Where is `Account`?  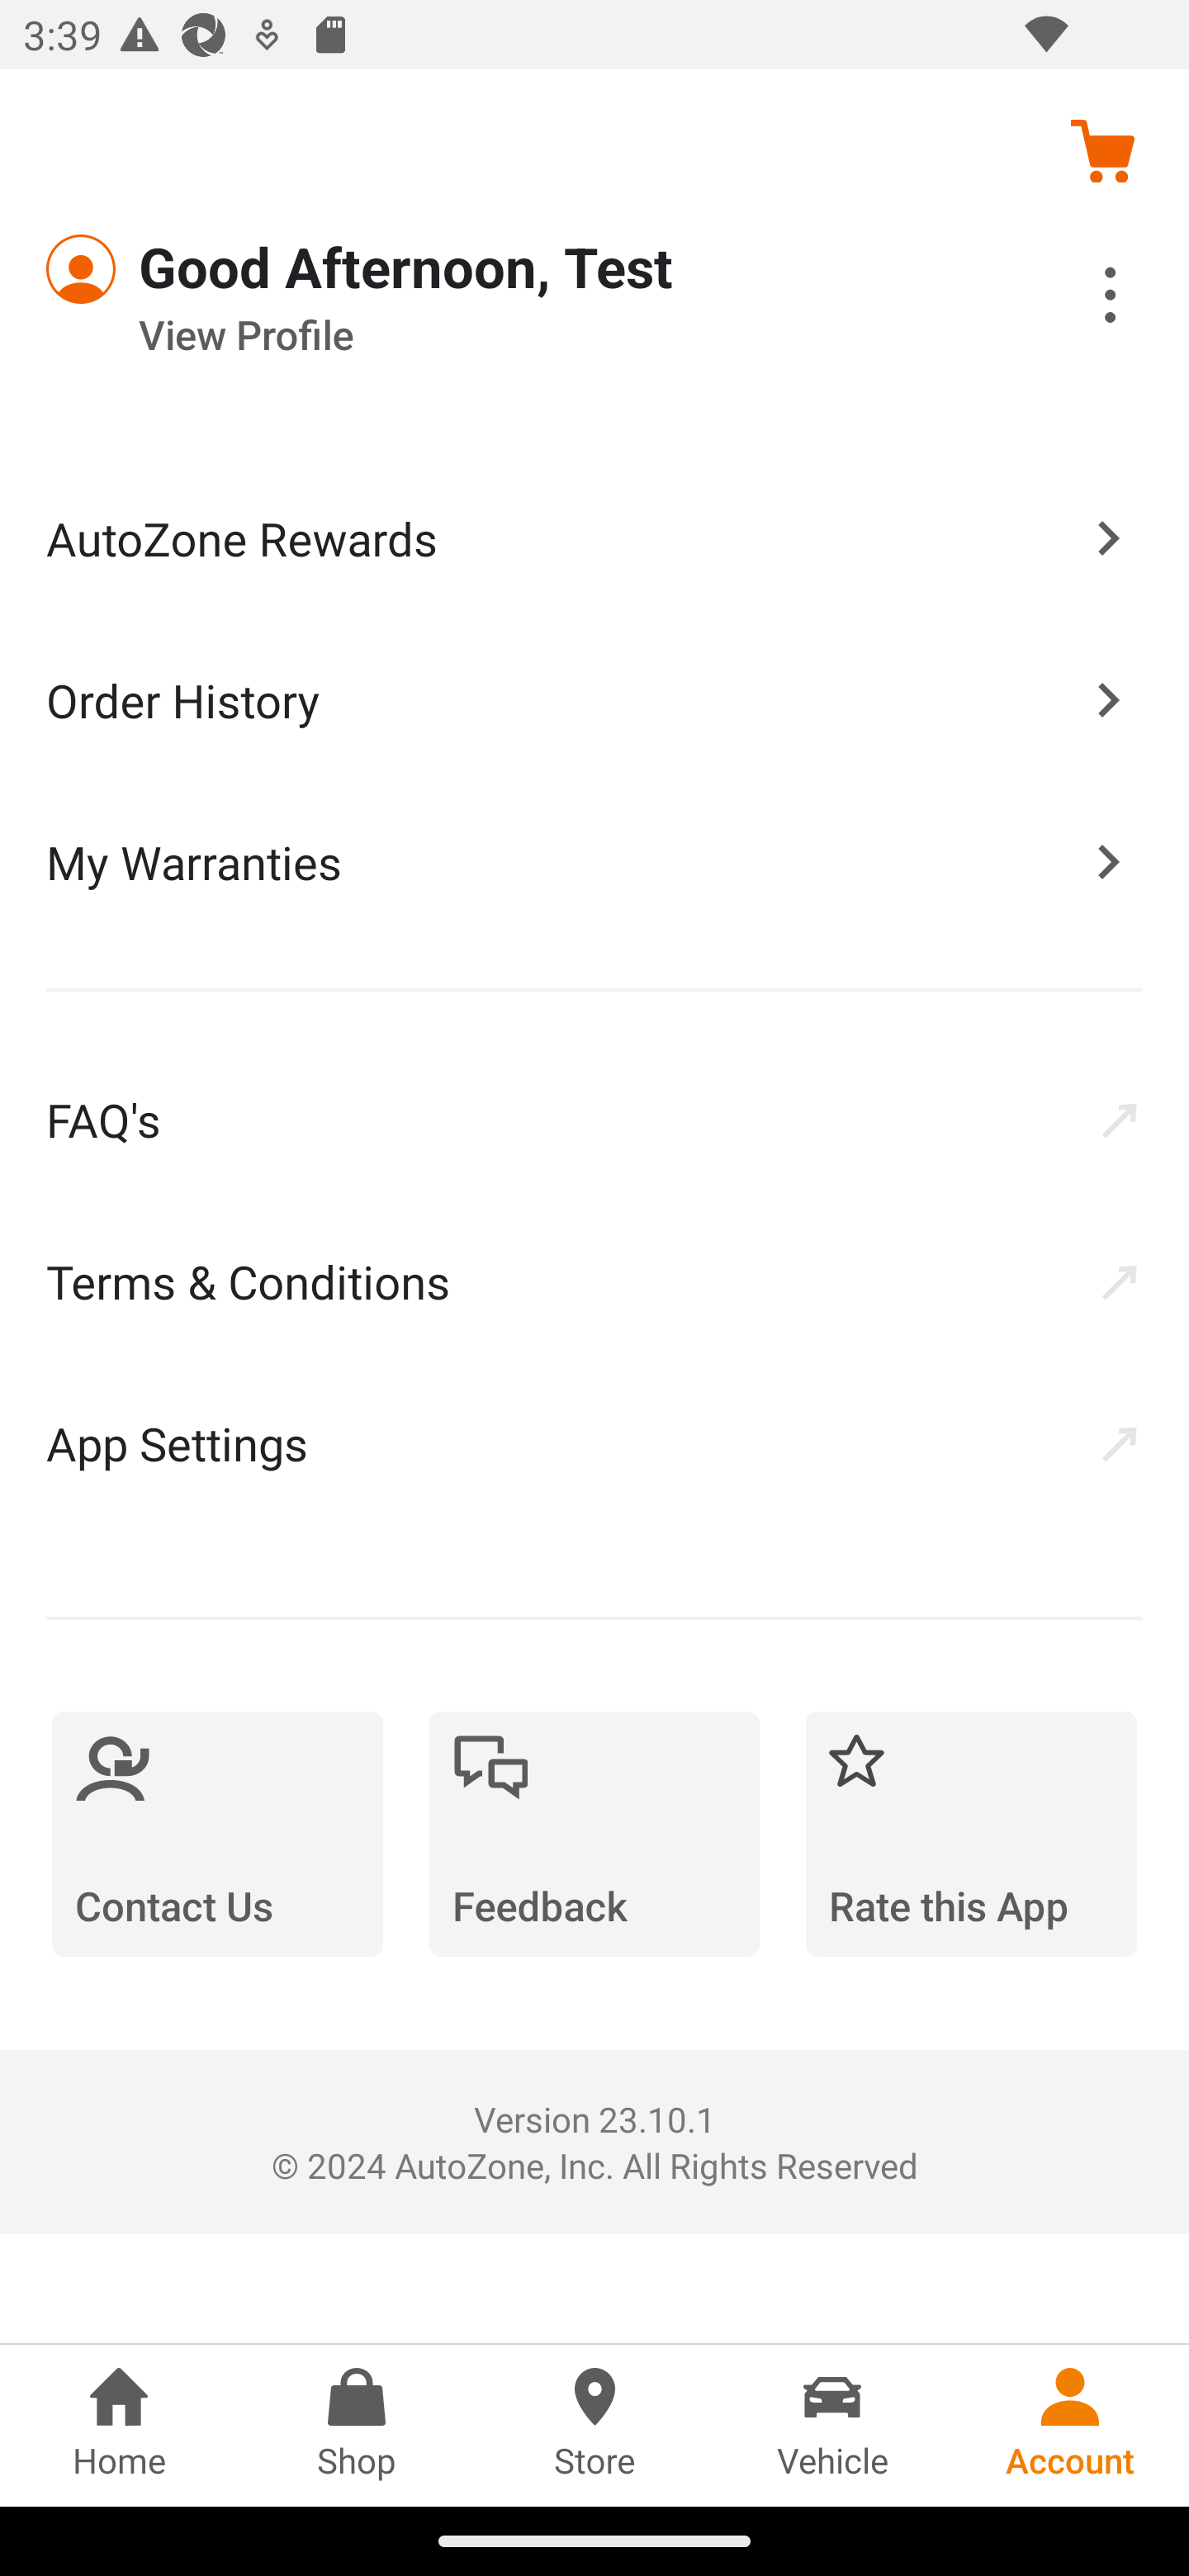
Account is located at coordinates (1070, 2425).